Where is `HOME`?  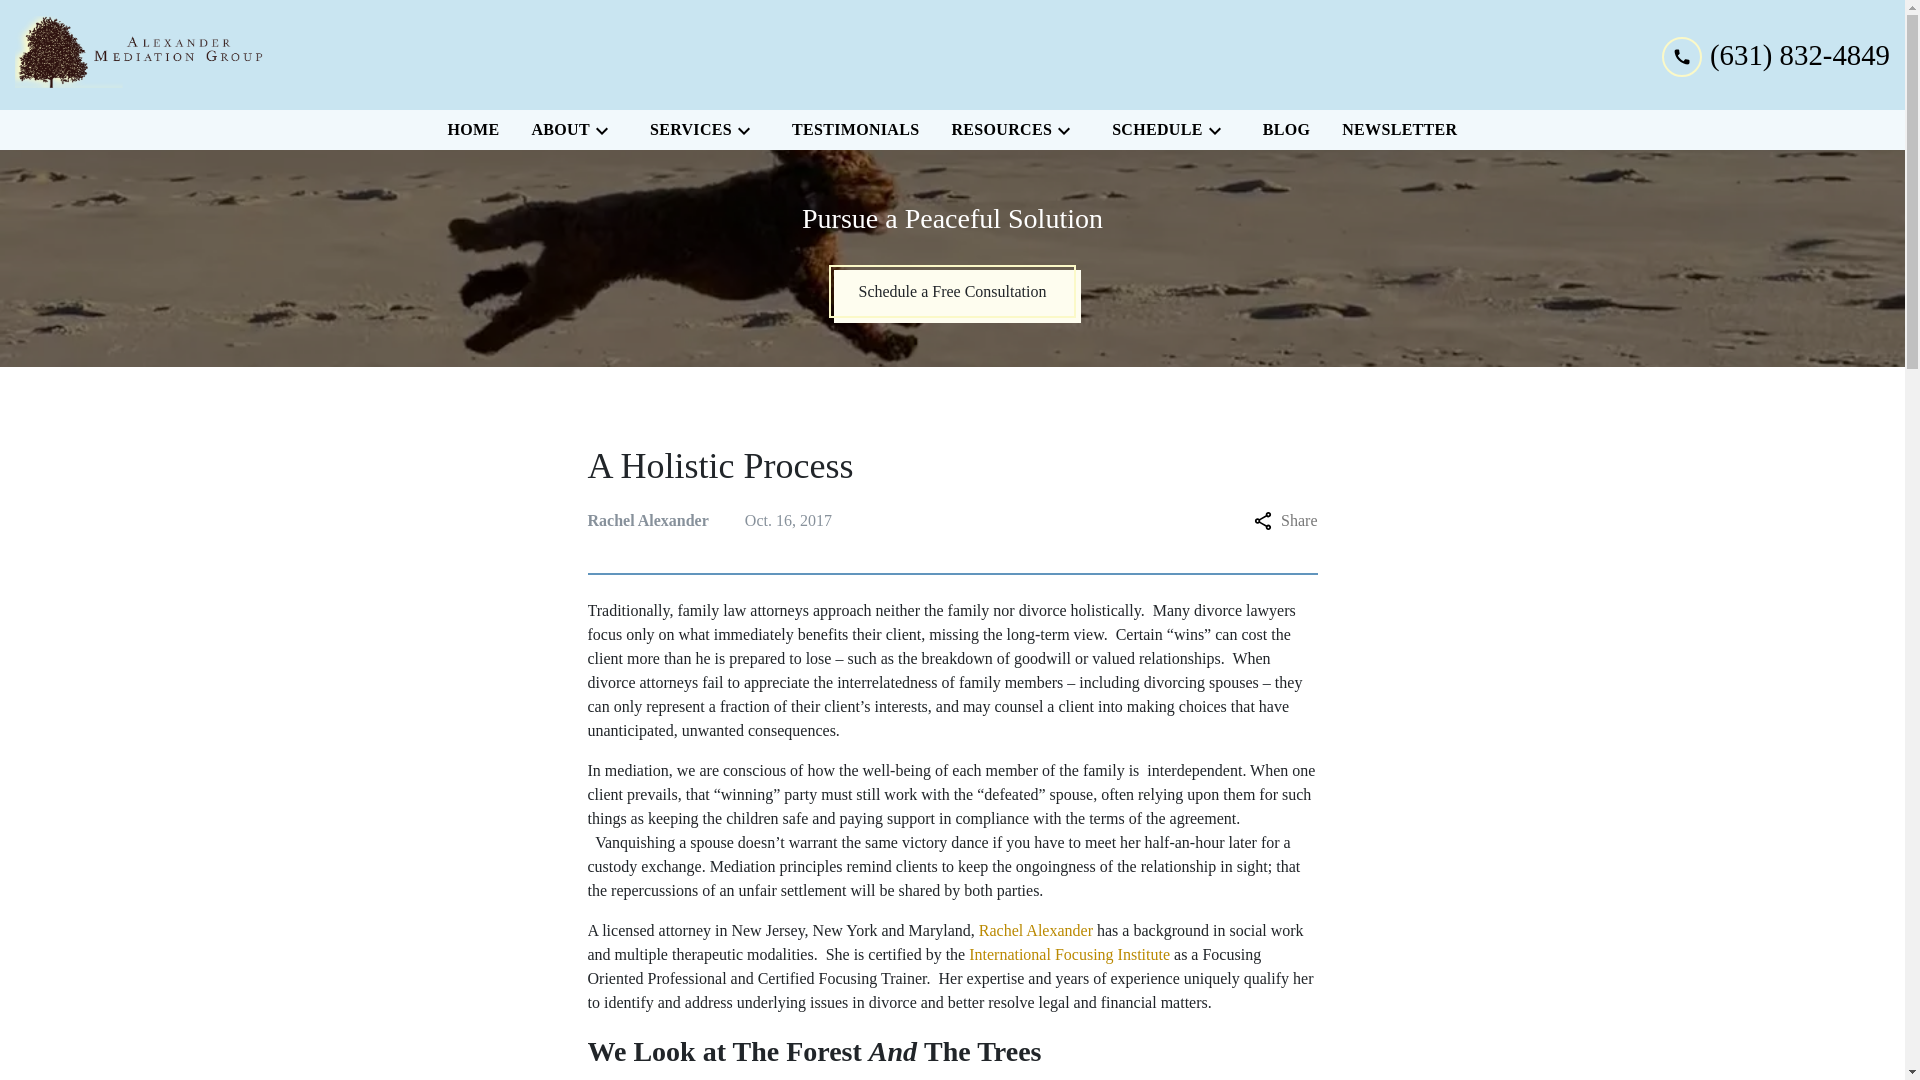 HOME is located at coordinates (474, 130).